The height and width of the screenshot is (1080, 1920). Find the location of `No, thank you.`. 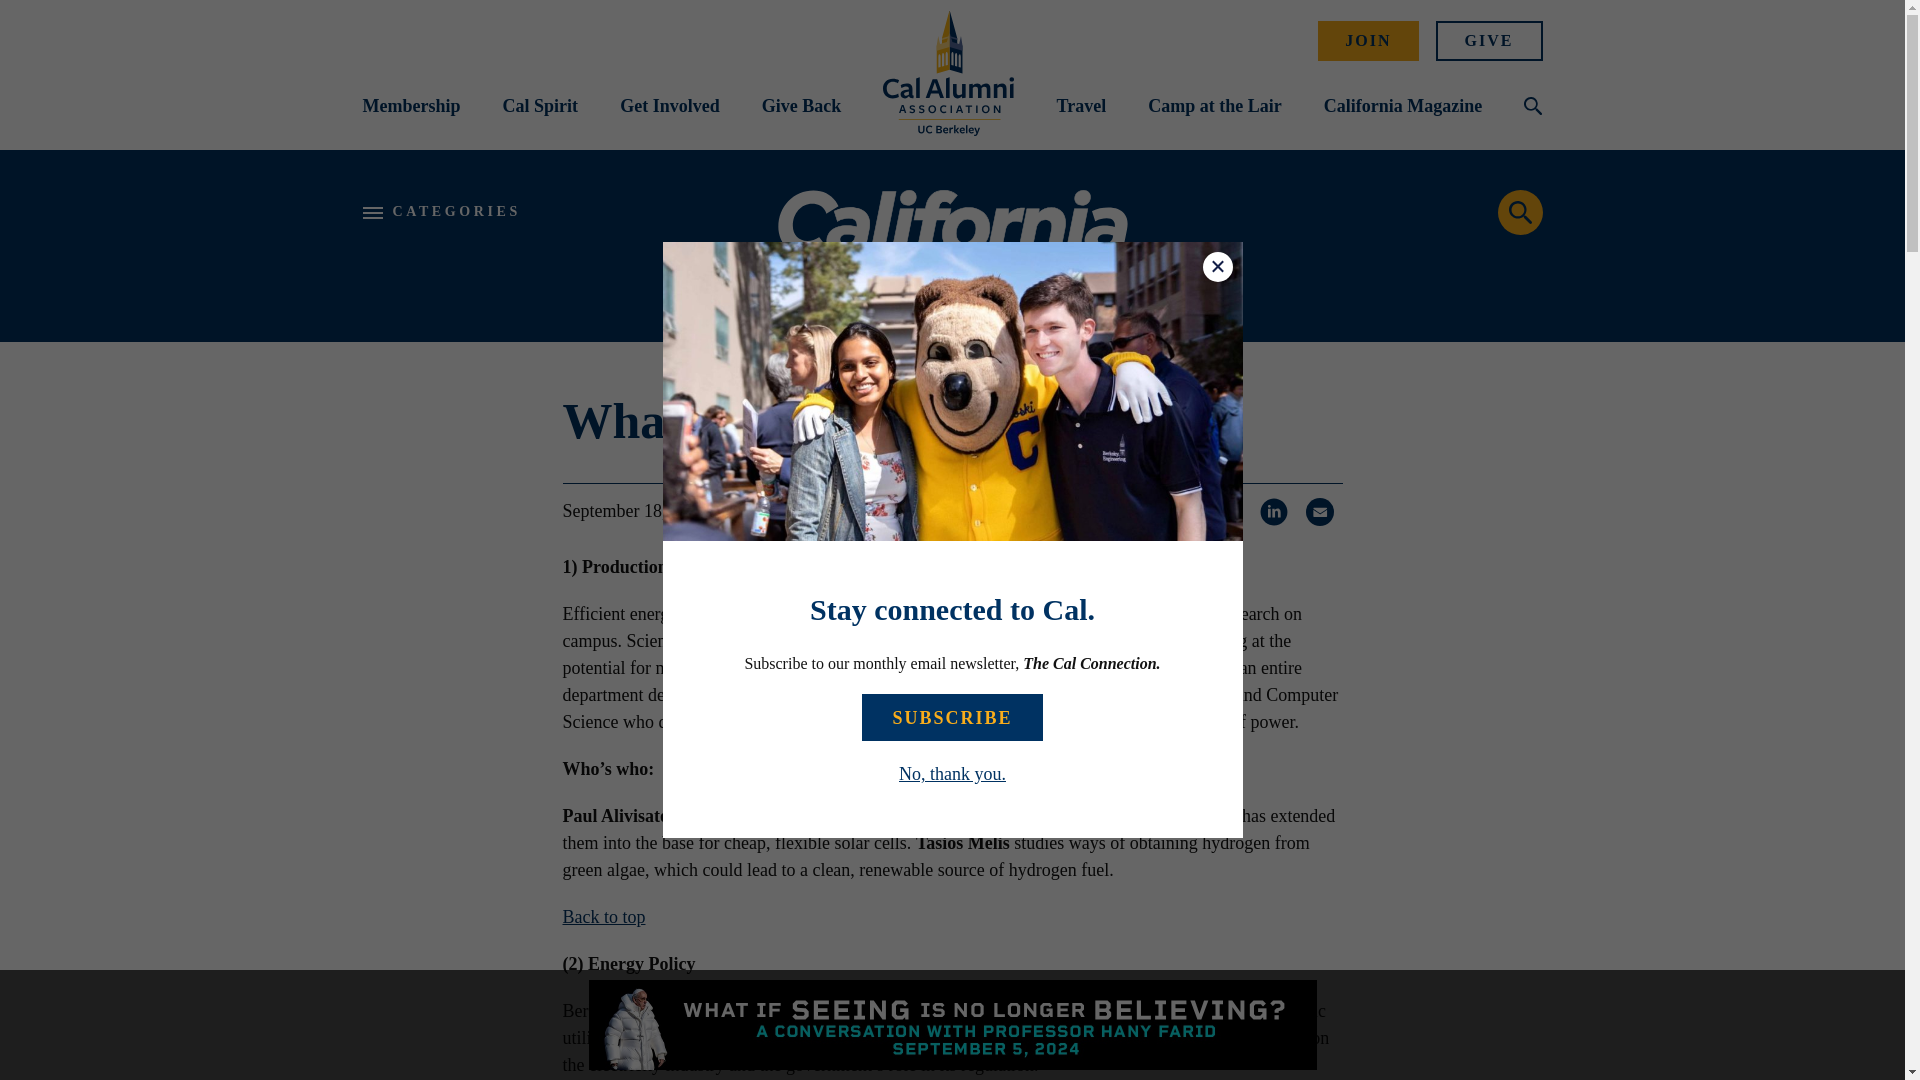

No, thank you. is located at coordinates (952, 774).